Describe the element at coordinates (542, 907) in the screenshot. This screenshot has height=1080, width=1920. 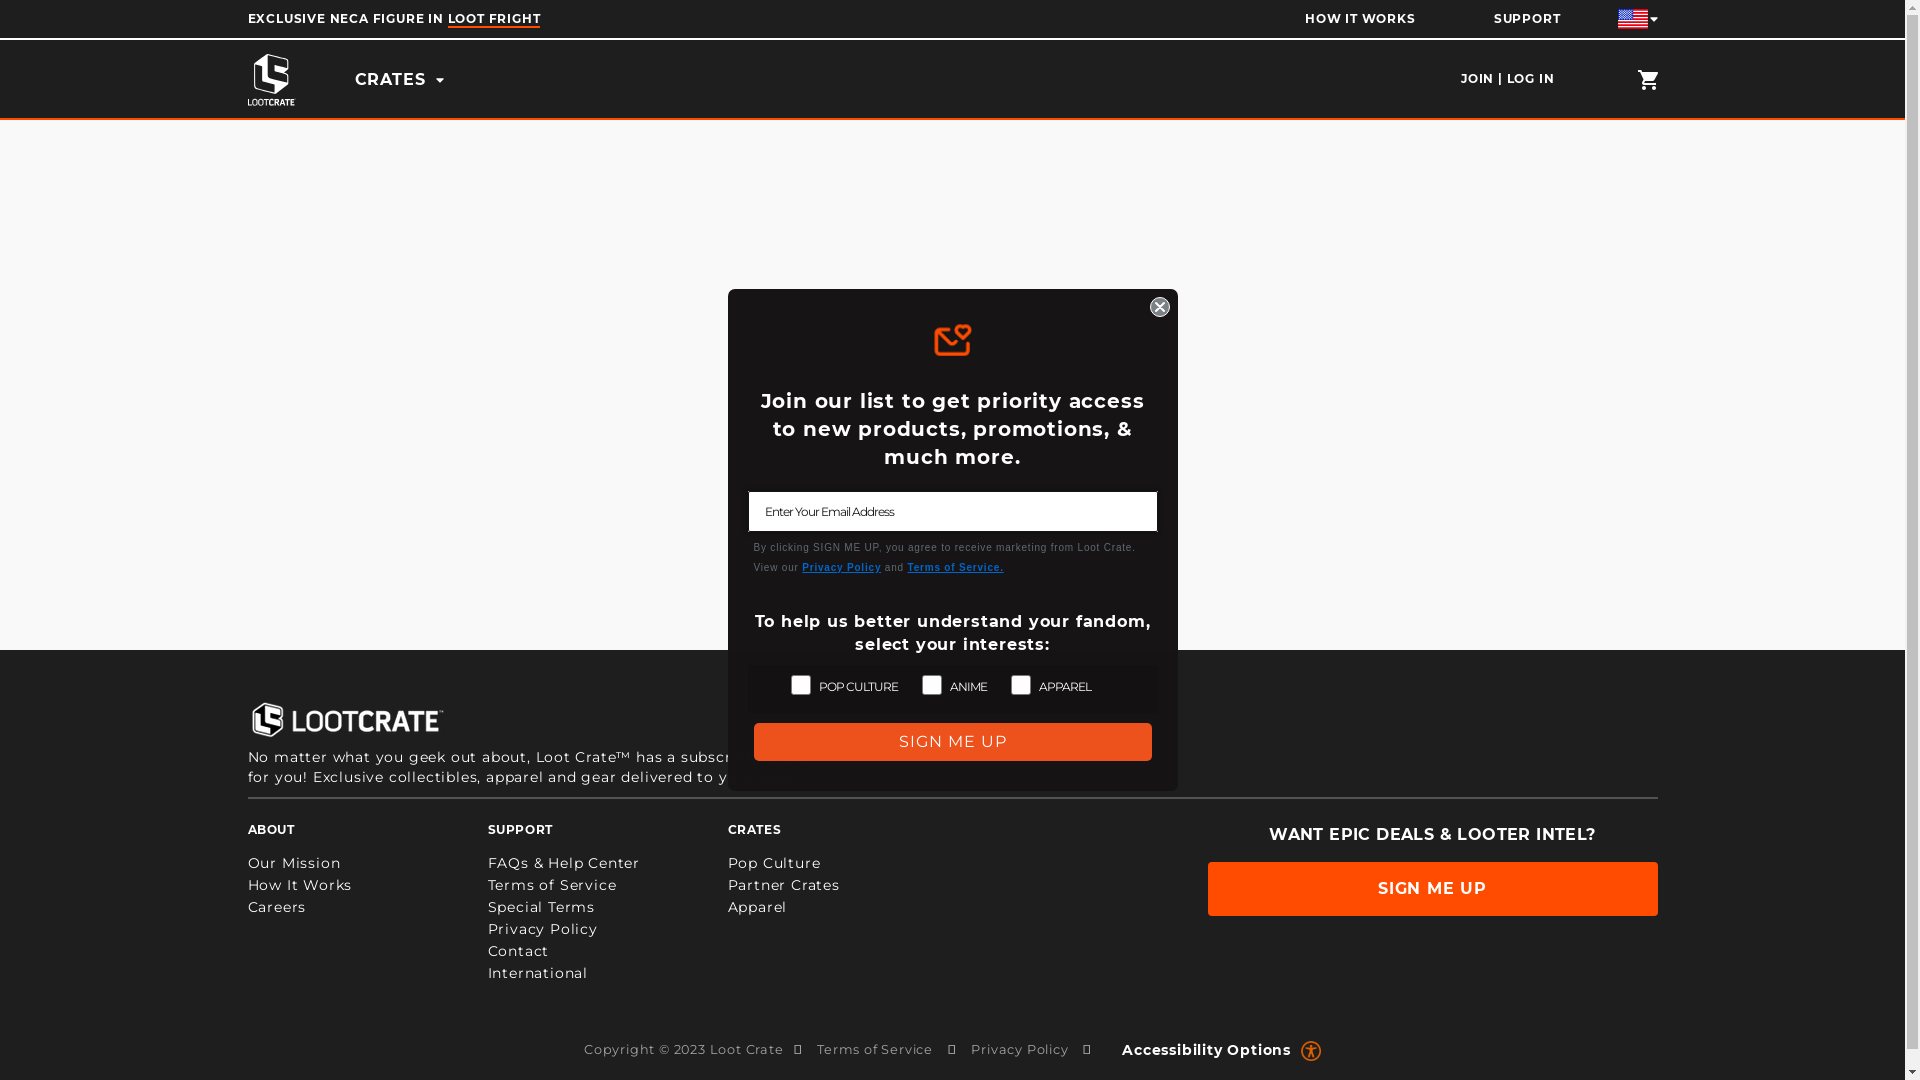
I see `Special Terms` at that location.